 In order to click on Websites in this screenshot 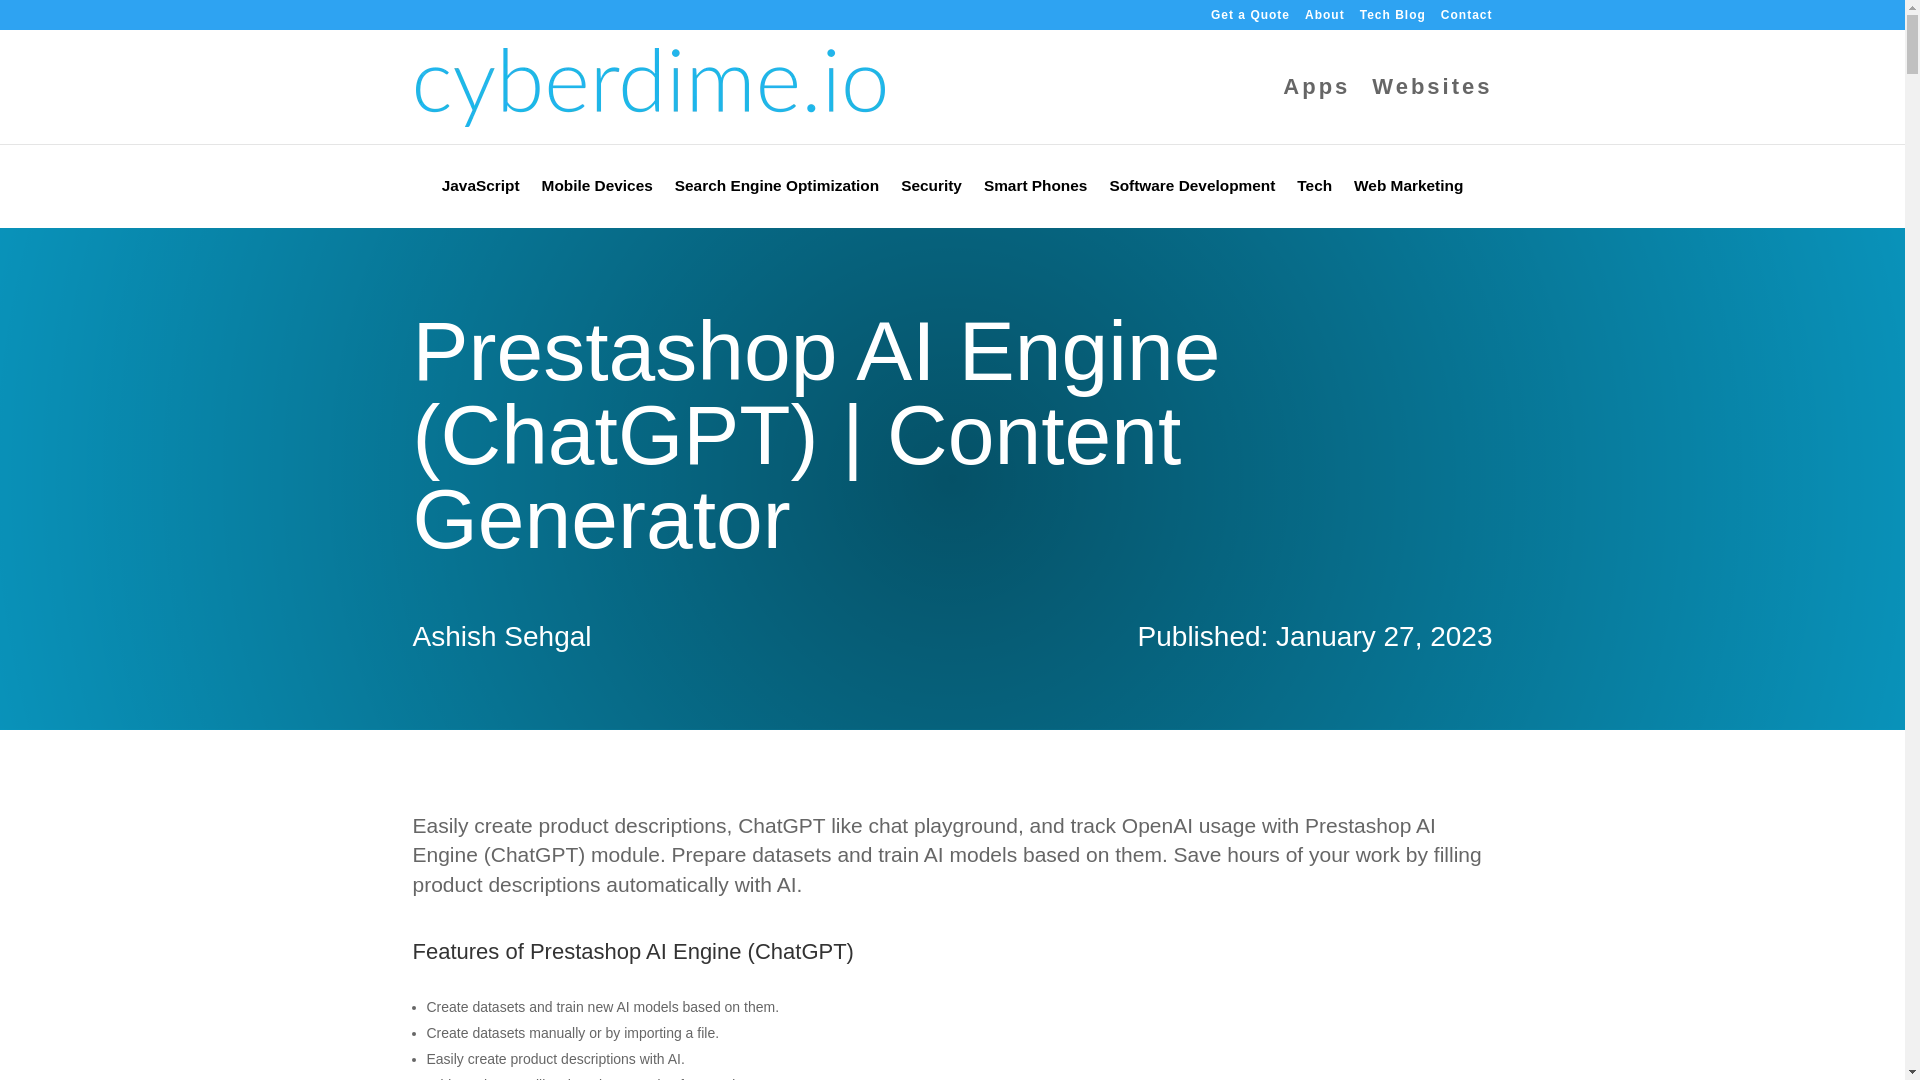, I will do `click(1432, 111)`.